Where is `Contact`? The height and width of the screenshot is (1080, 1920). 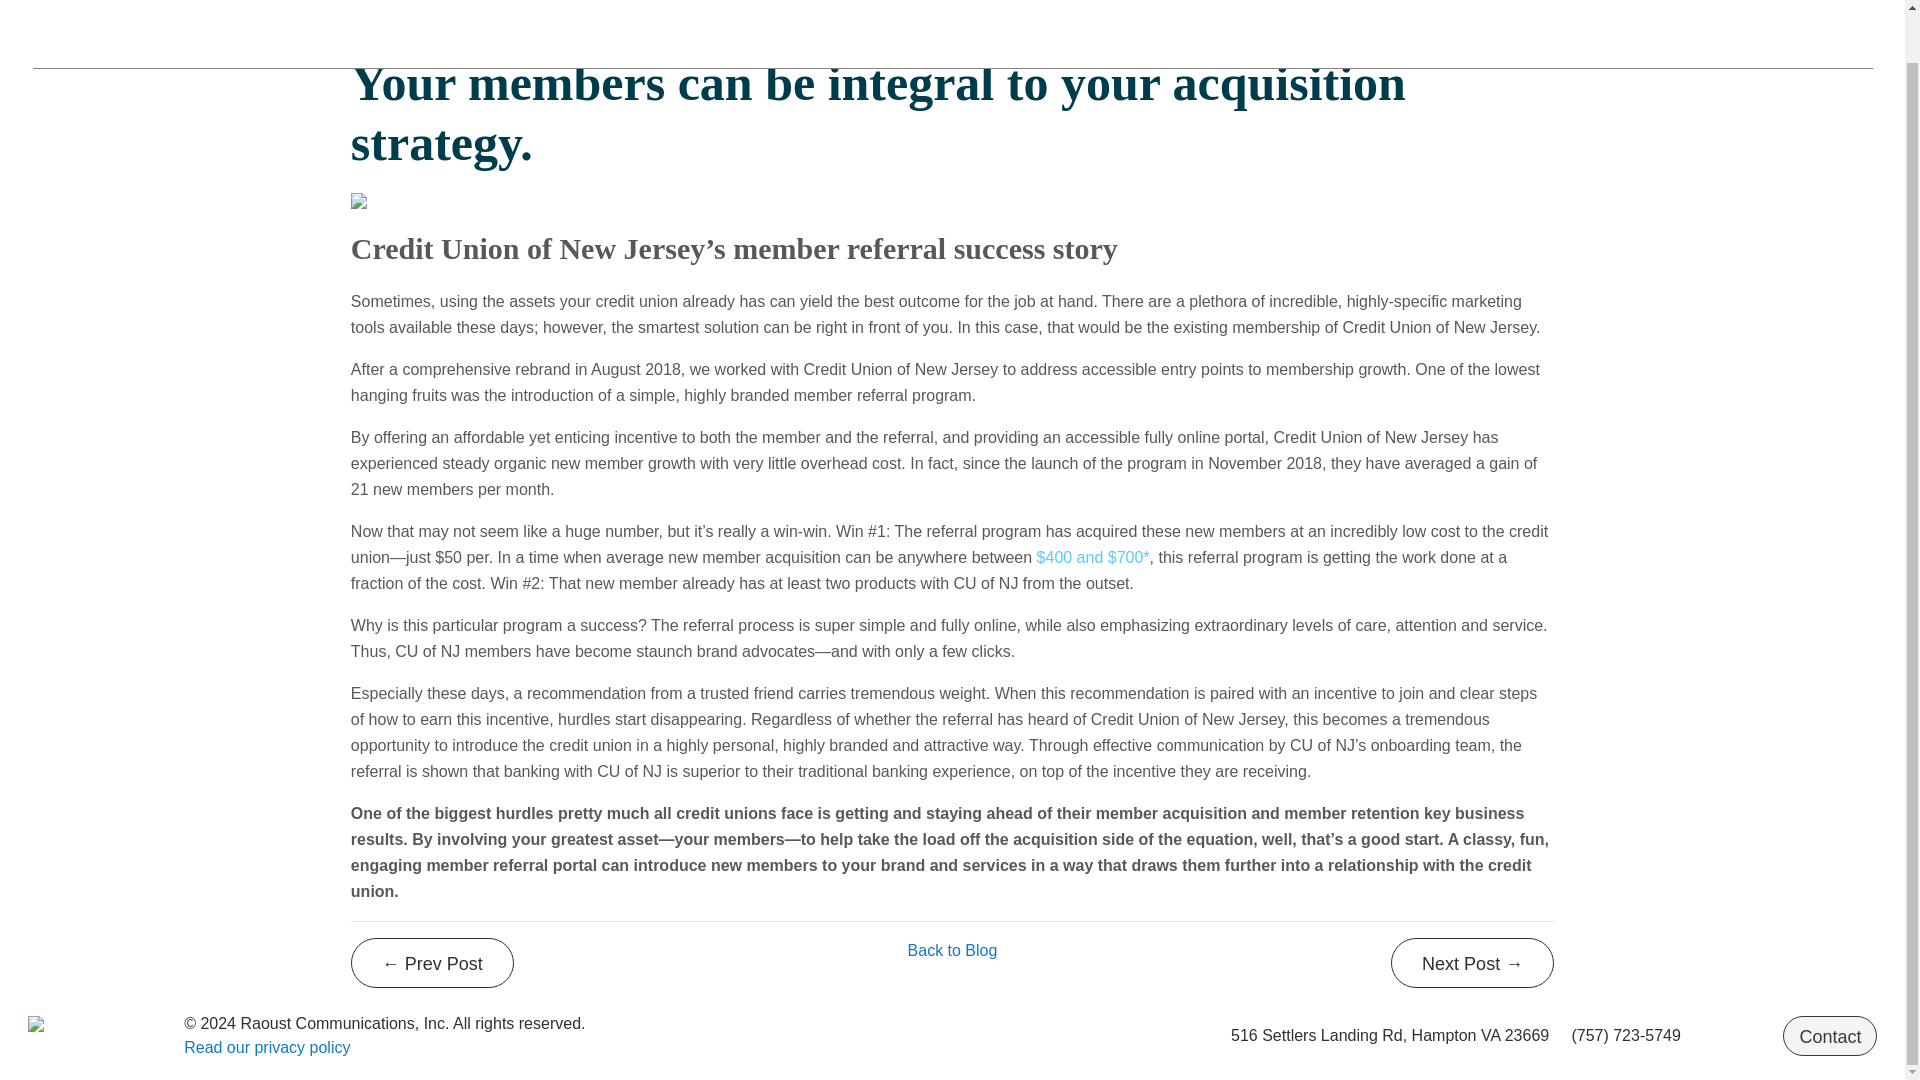 Contact is located at coordinates (1830, 1036).